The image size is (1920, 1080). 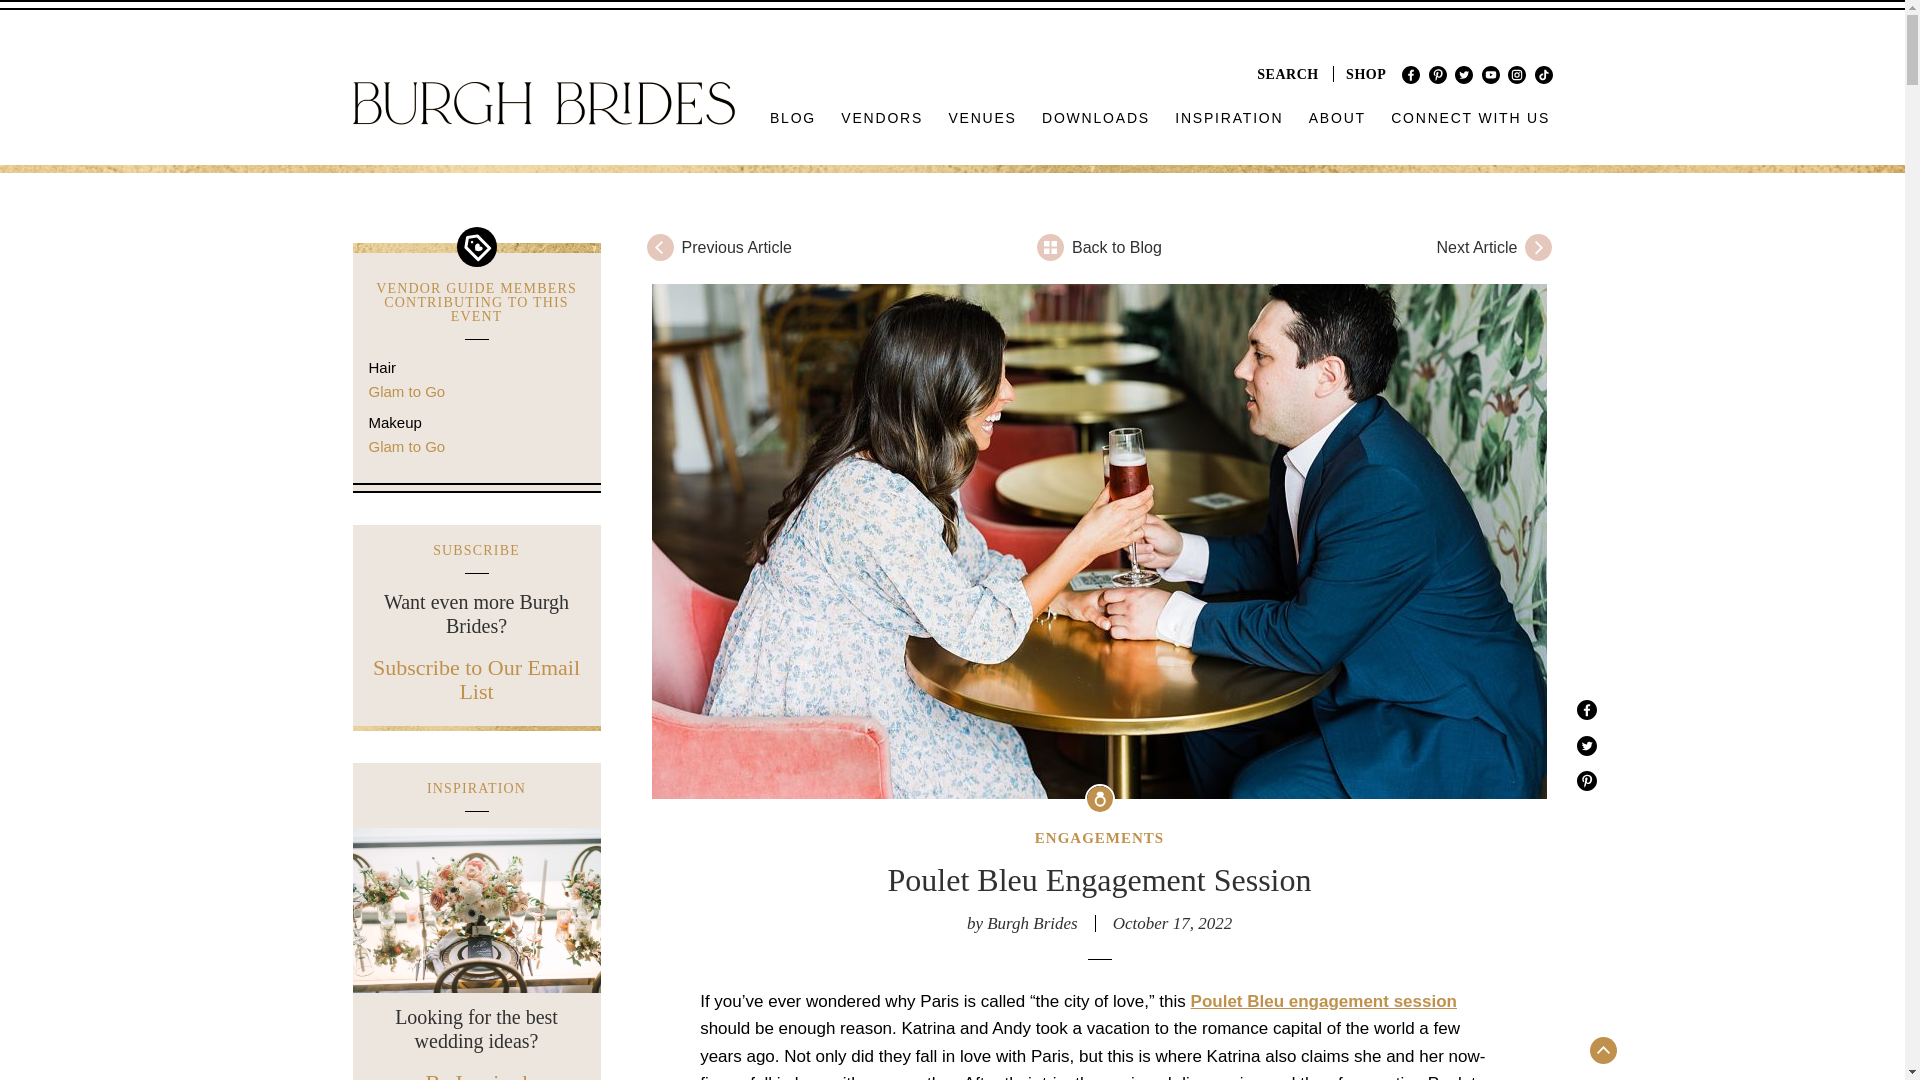 I want to click on DOWNLOADS, so click(x=1096, y=118).